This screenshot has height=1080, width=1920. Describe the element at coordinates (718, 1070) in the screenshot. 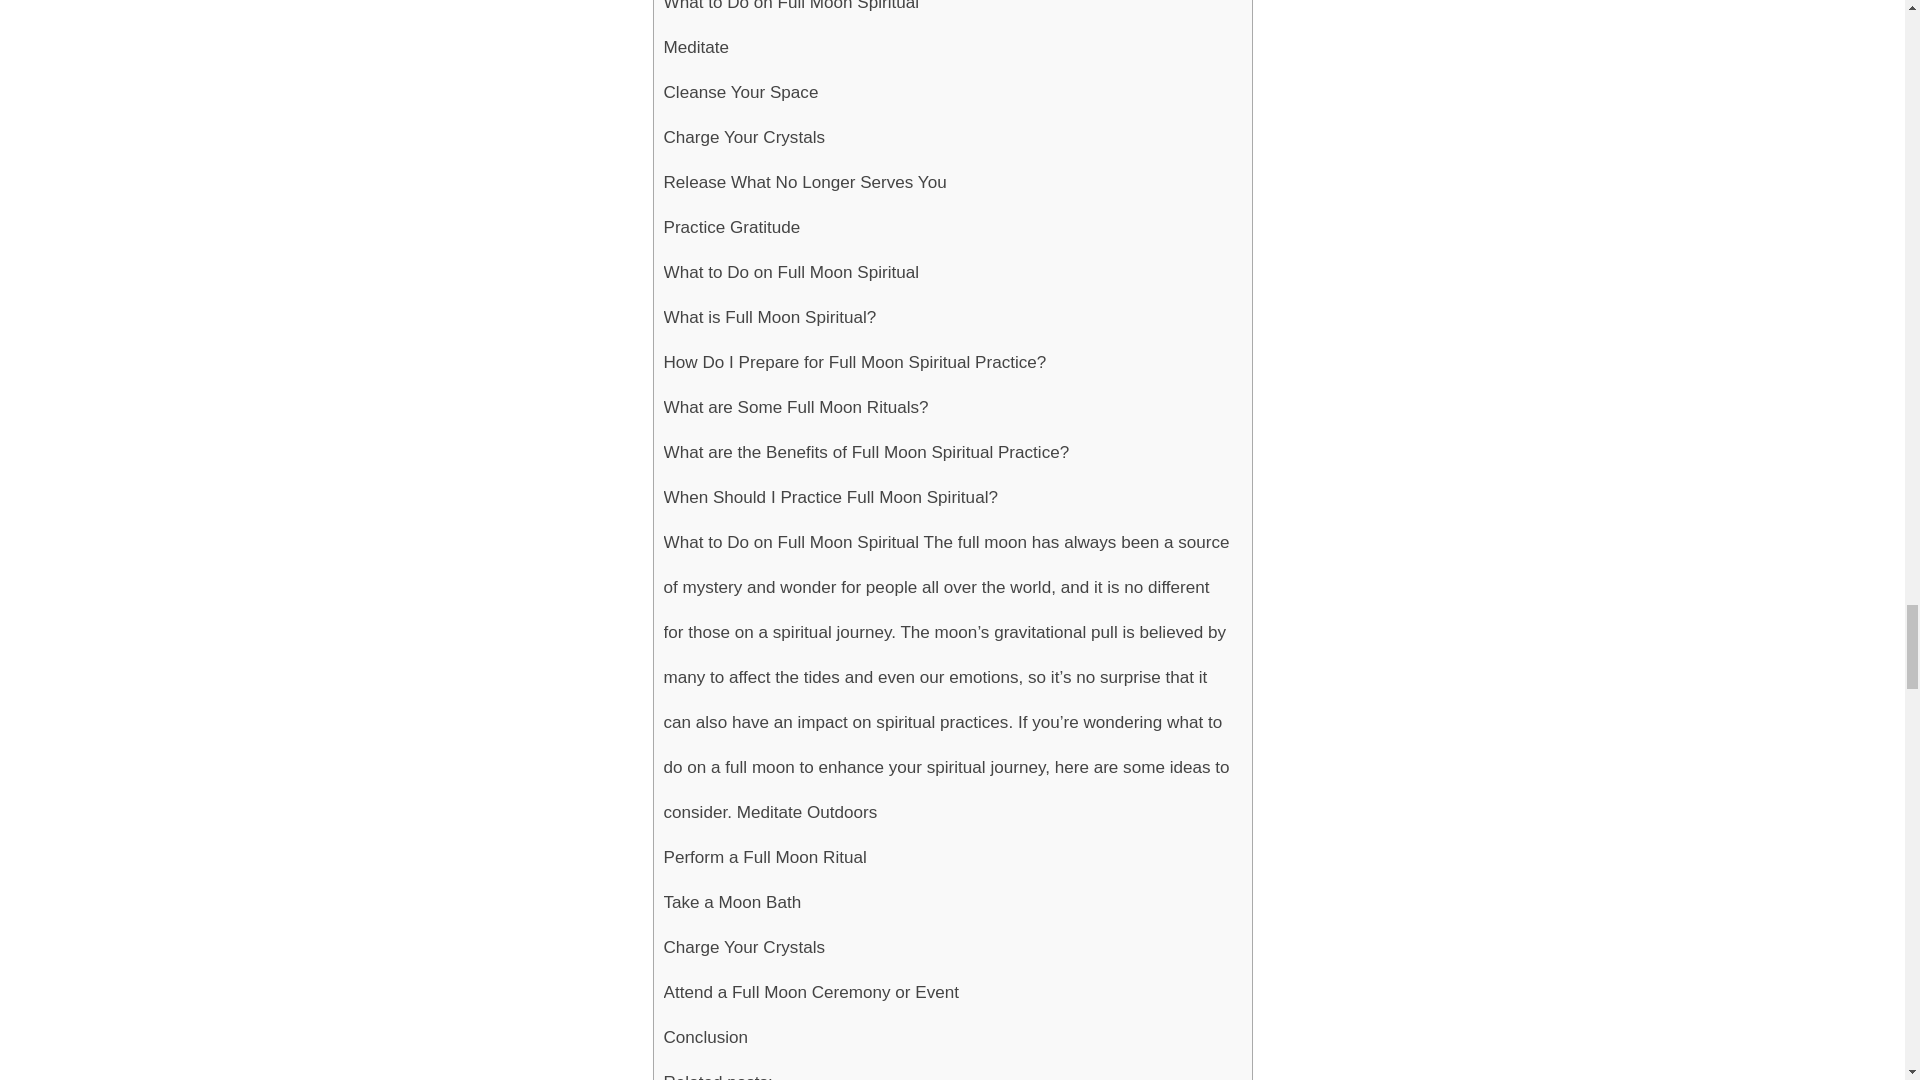

I see `Related posts:` at that location.